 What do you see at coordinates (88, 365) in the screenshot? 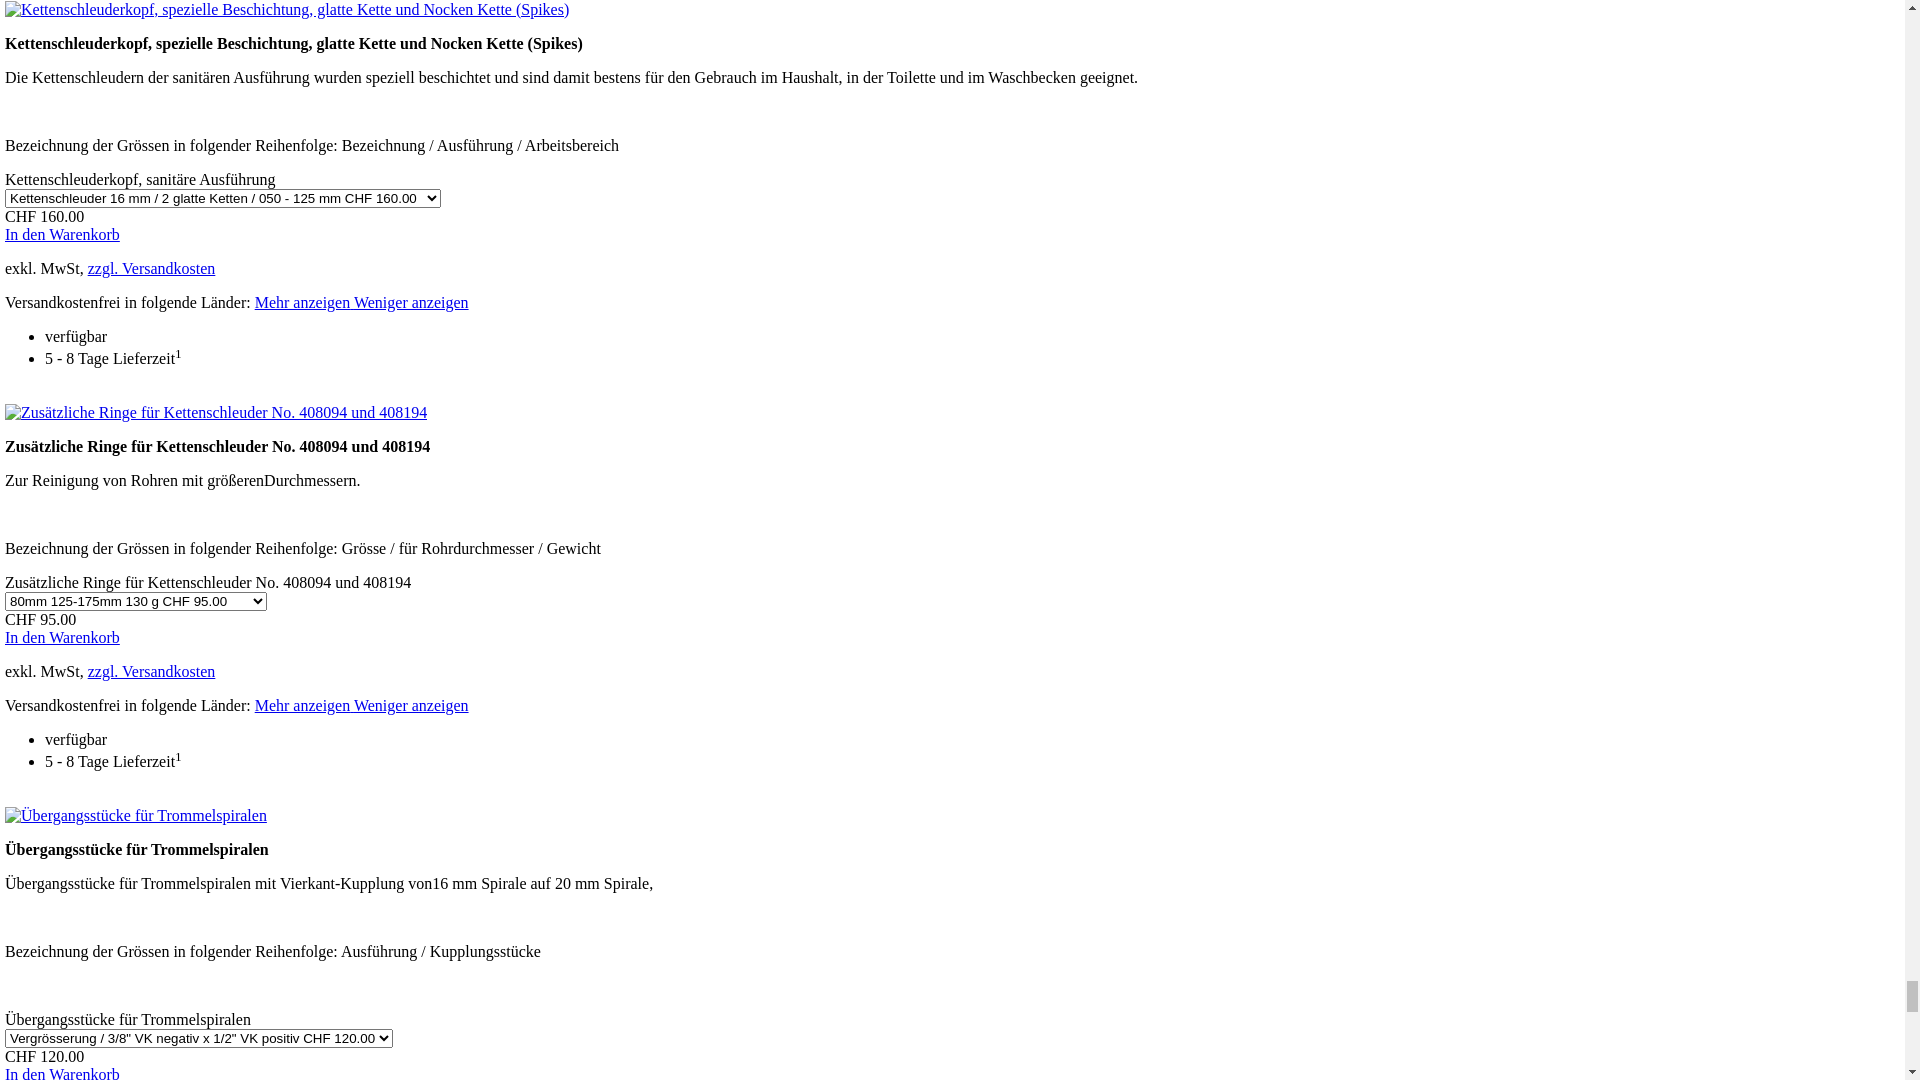
I see `MASCHINEN` at bounding box center [88, 365].